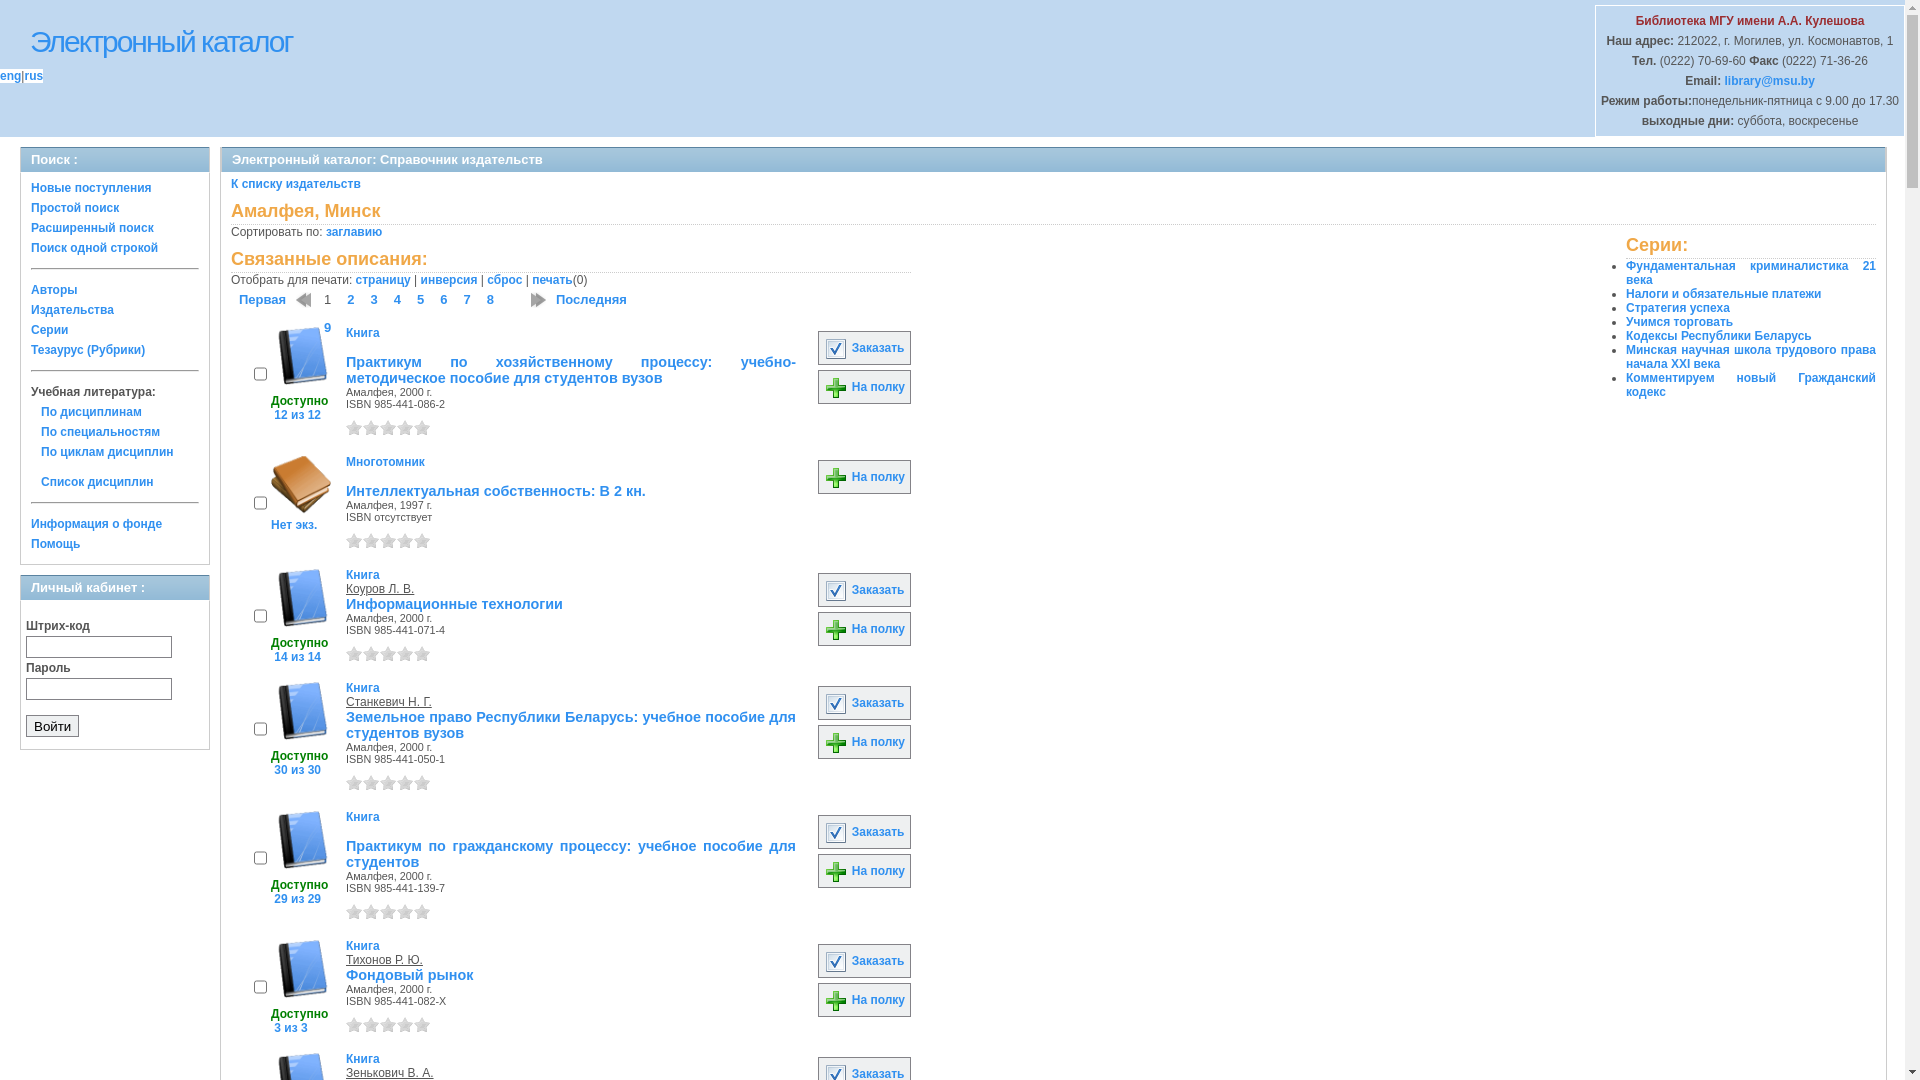 Image resolution: width=1920 pixels, height=1080 pixels. Describe the element at coordinates (260, 987) in the screenshot. I see `1` at that location.